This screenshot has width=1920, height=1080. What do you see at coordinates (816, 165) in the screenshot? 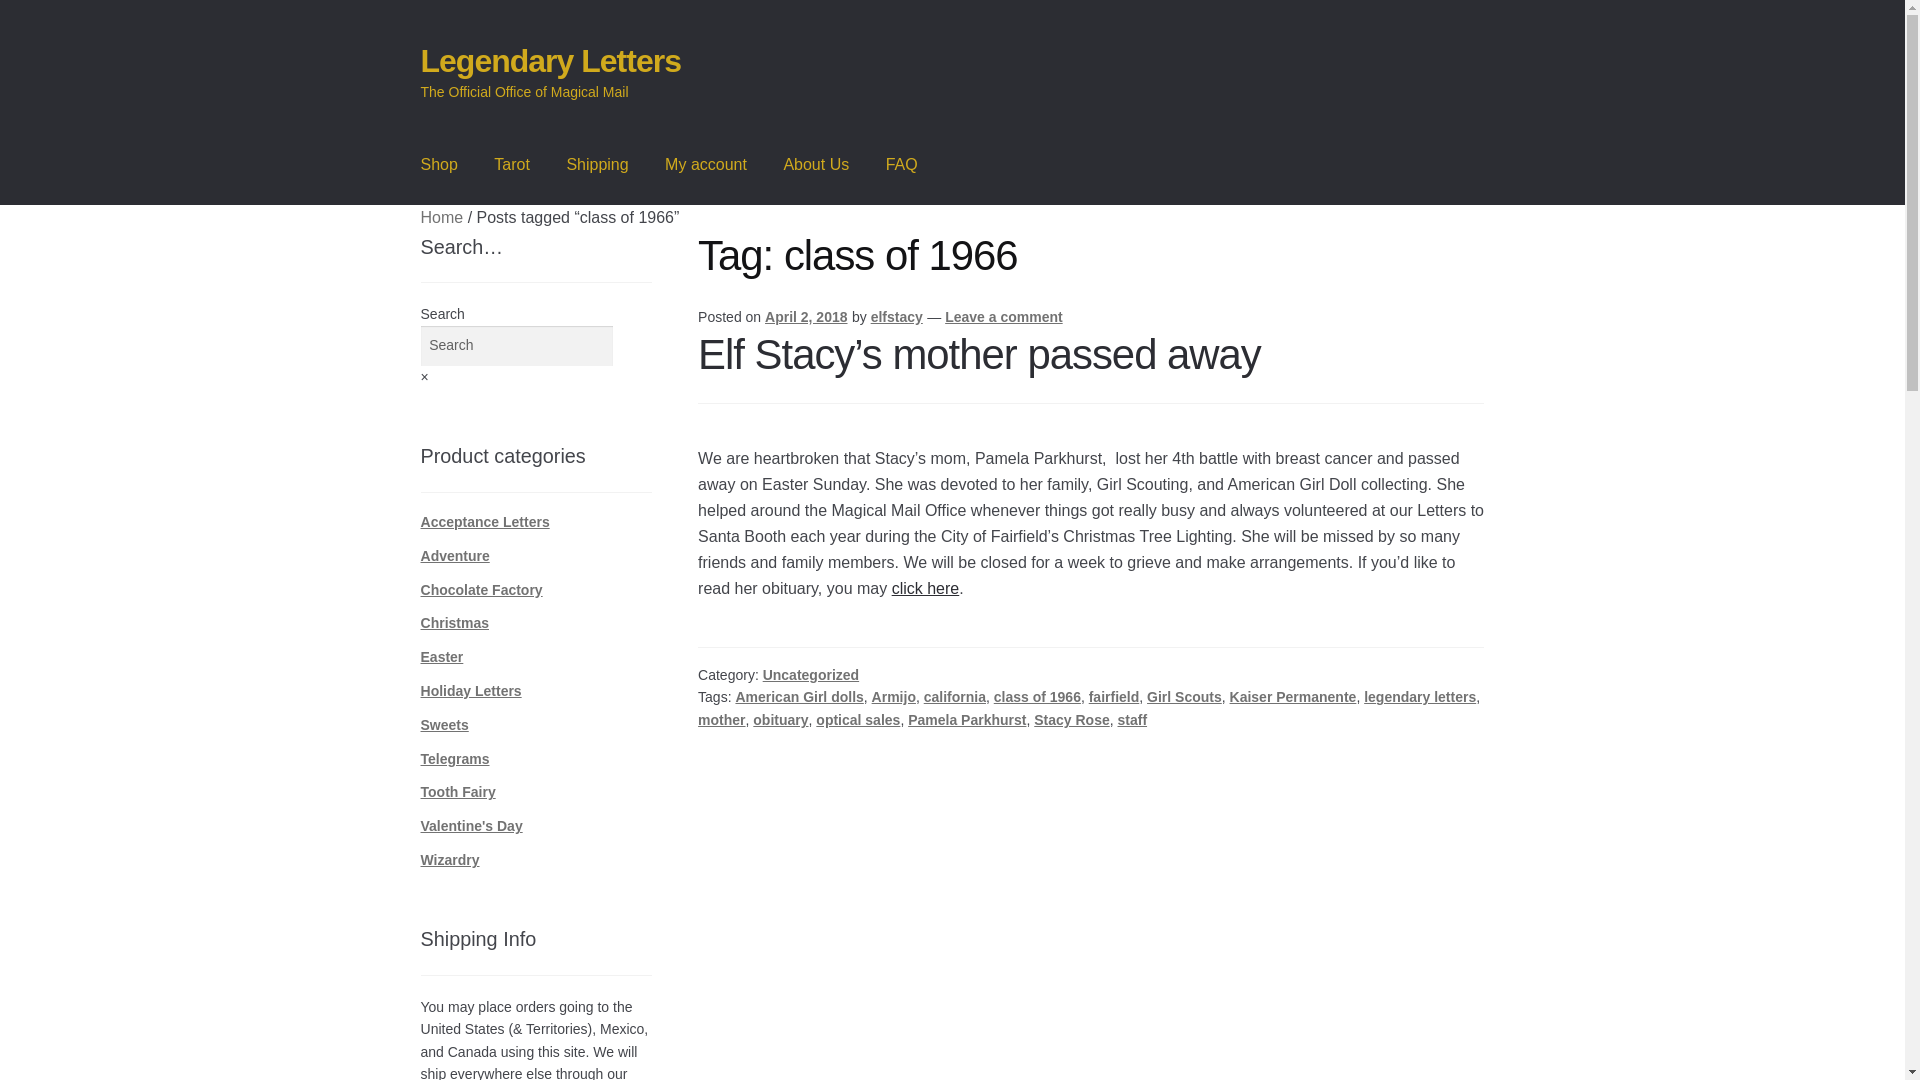
I see `About Us` at bounding box center [816, 165].